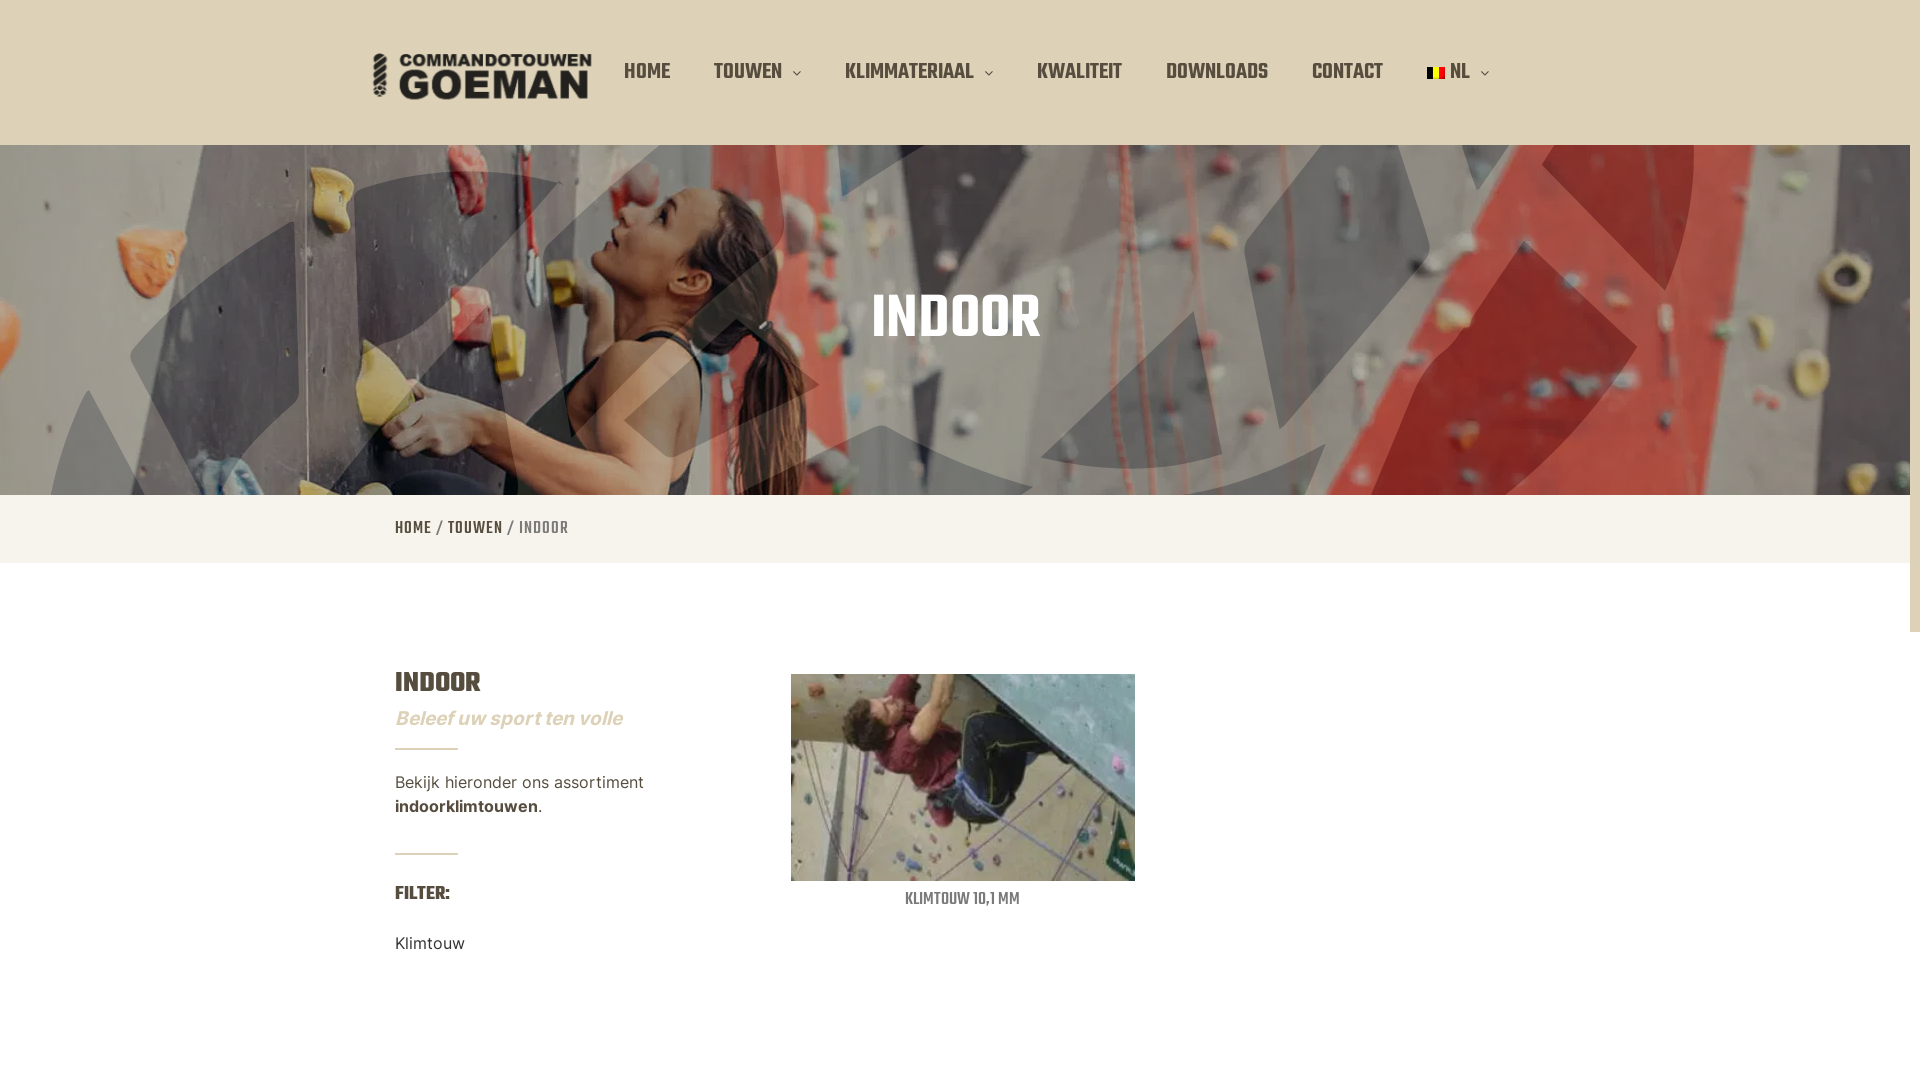 The height and width of the screenshot is (1080, 1920). I want to click on Indoor 1, so click(964, 778).